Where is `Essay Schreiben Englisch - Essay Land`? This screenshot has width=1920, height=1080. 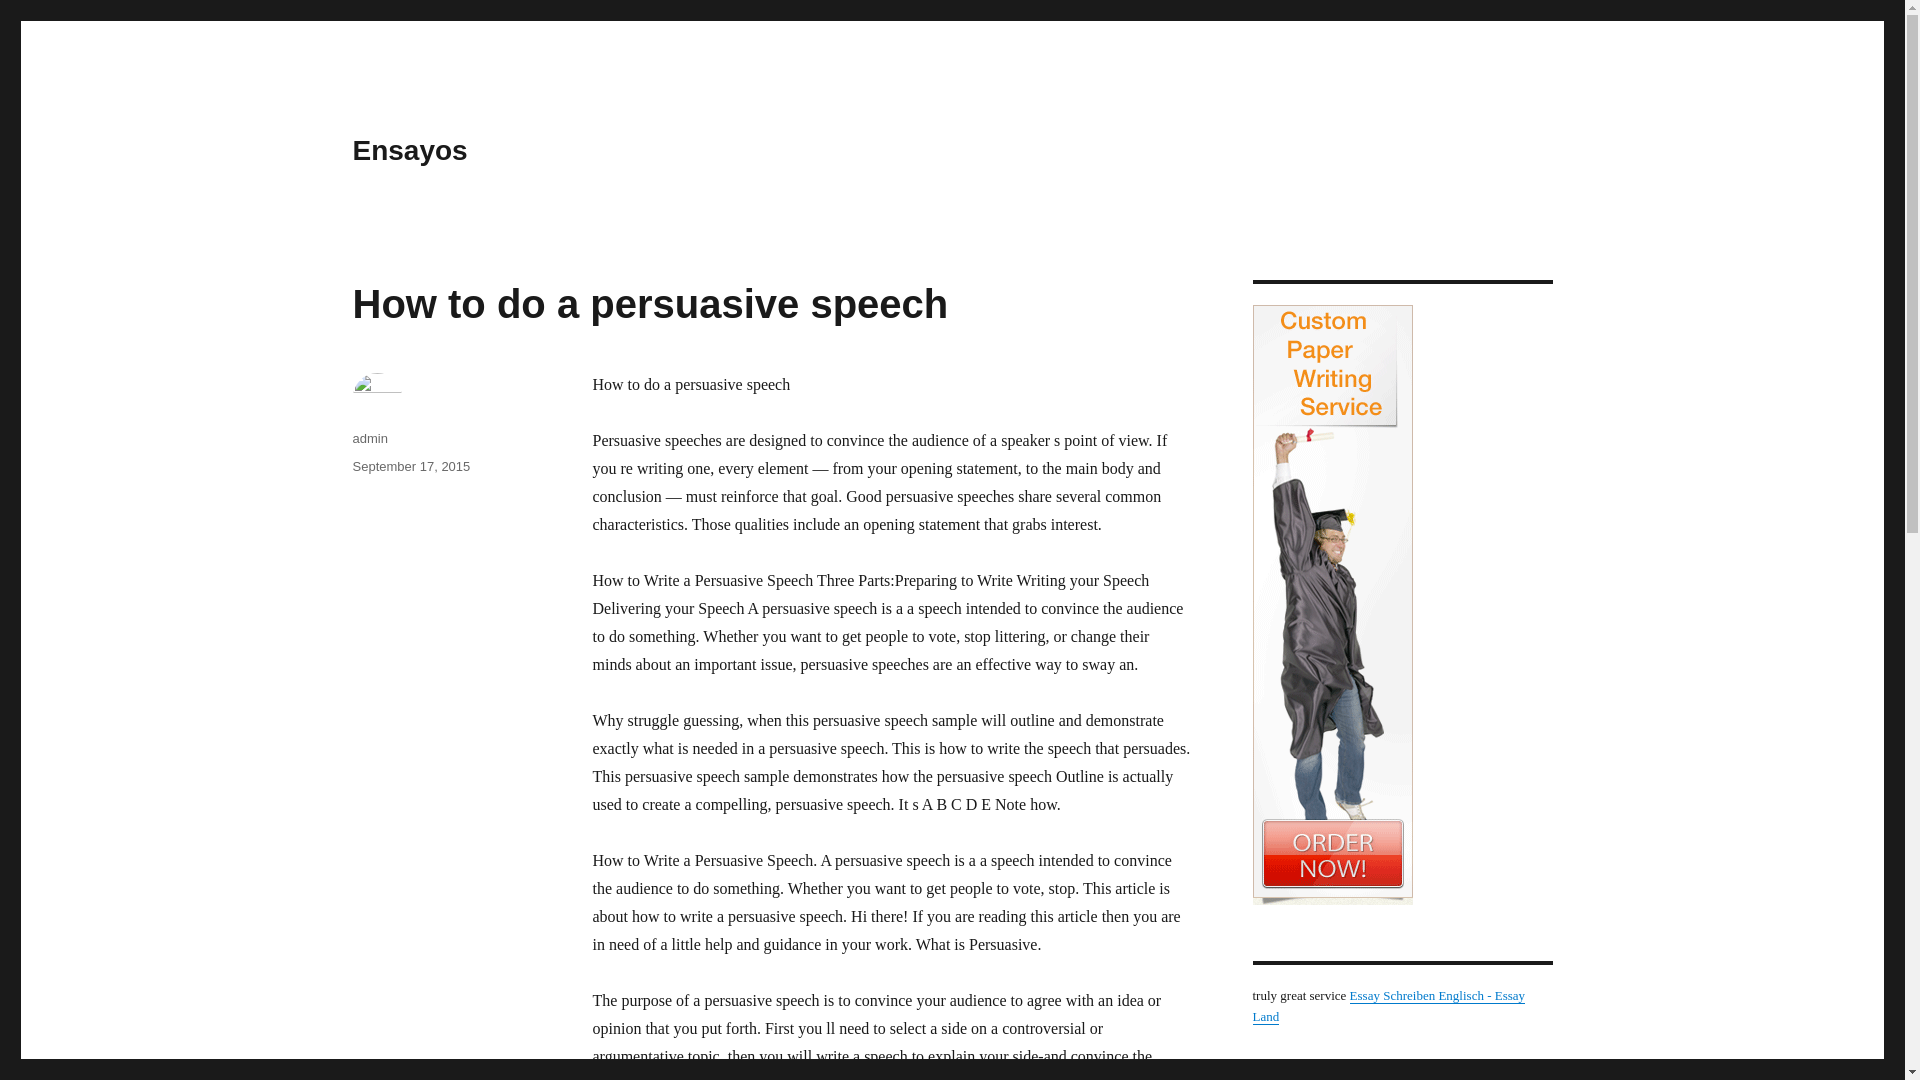
Essay Schreiben Englisch - Essay Land is located at coordinates (1388, 1006).